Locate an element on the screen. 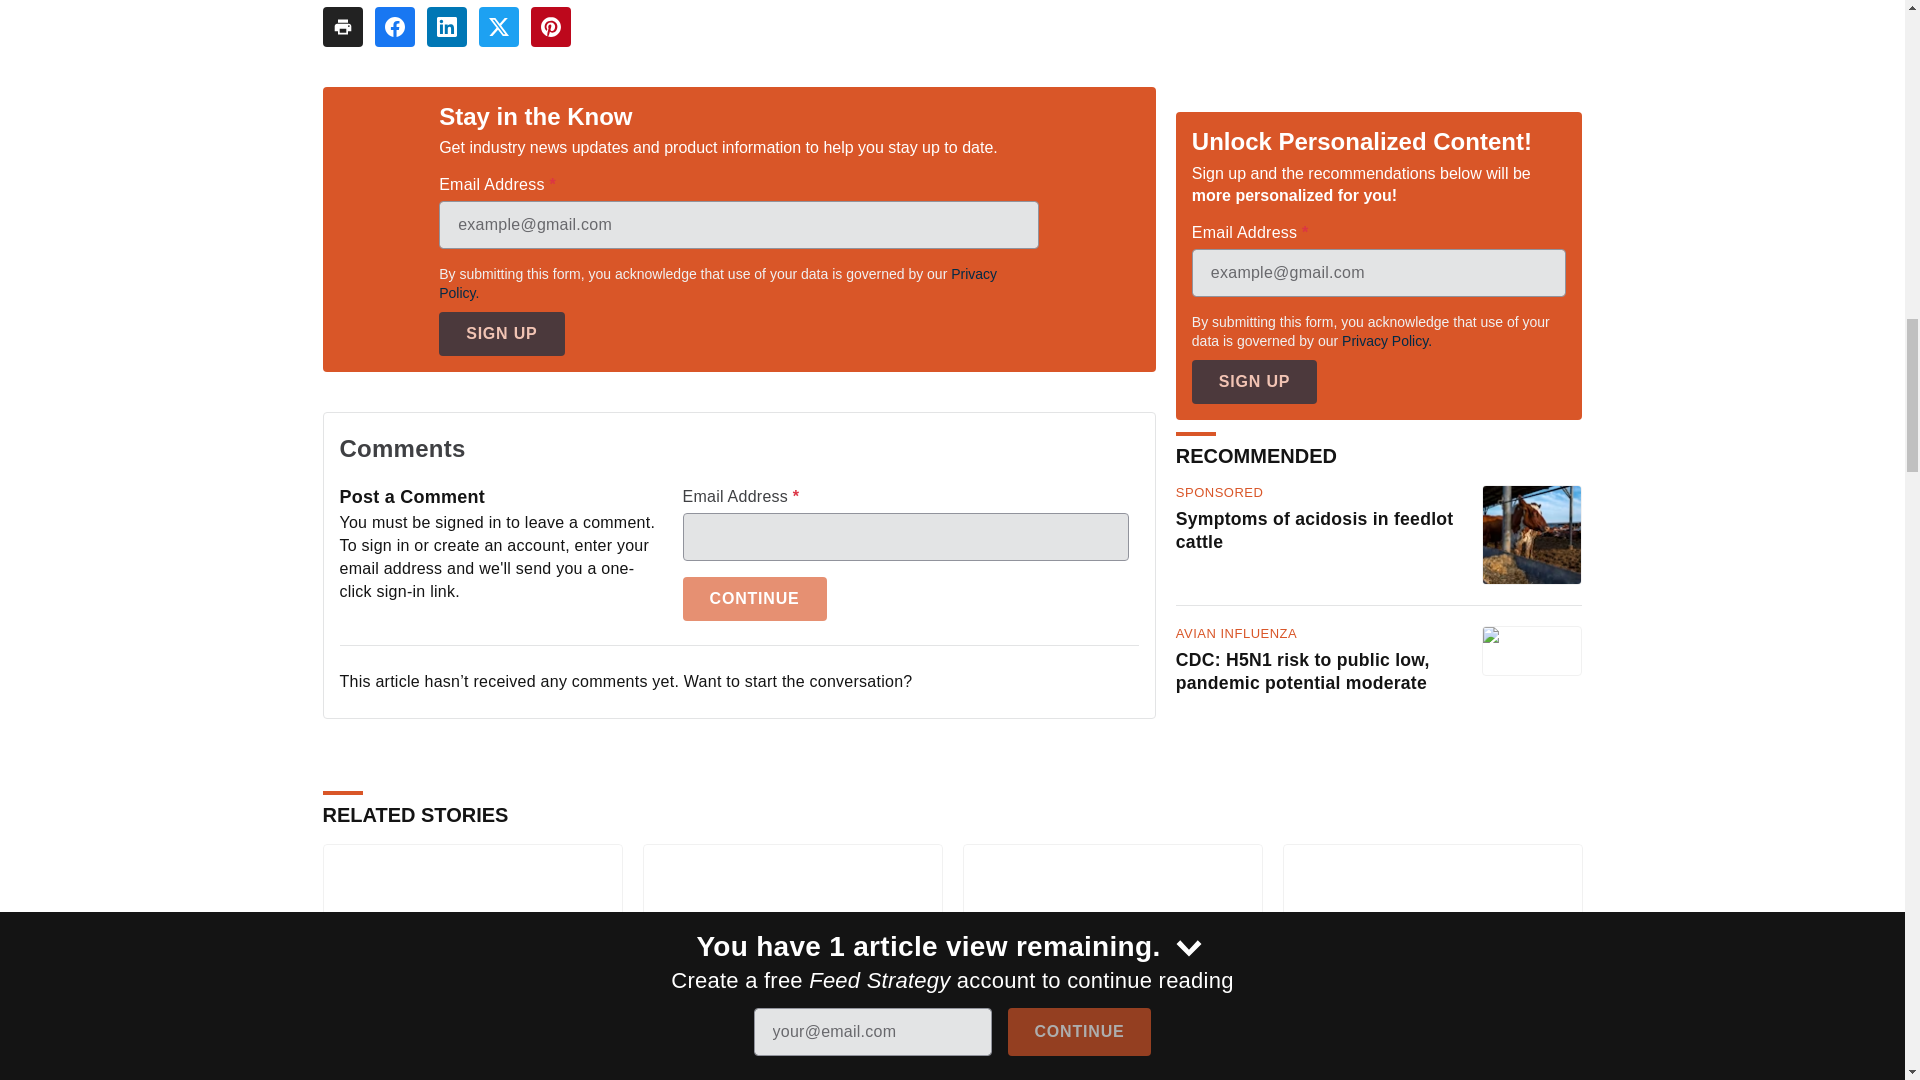  Home is located at coordinates (662, 1066).